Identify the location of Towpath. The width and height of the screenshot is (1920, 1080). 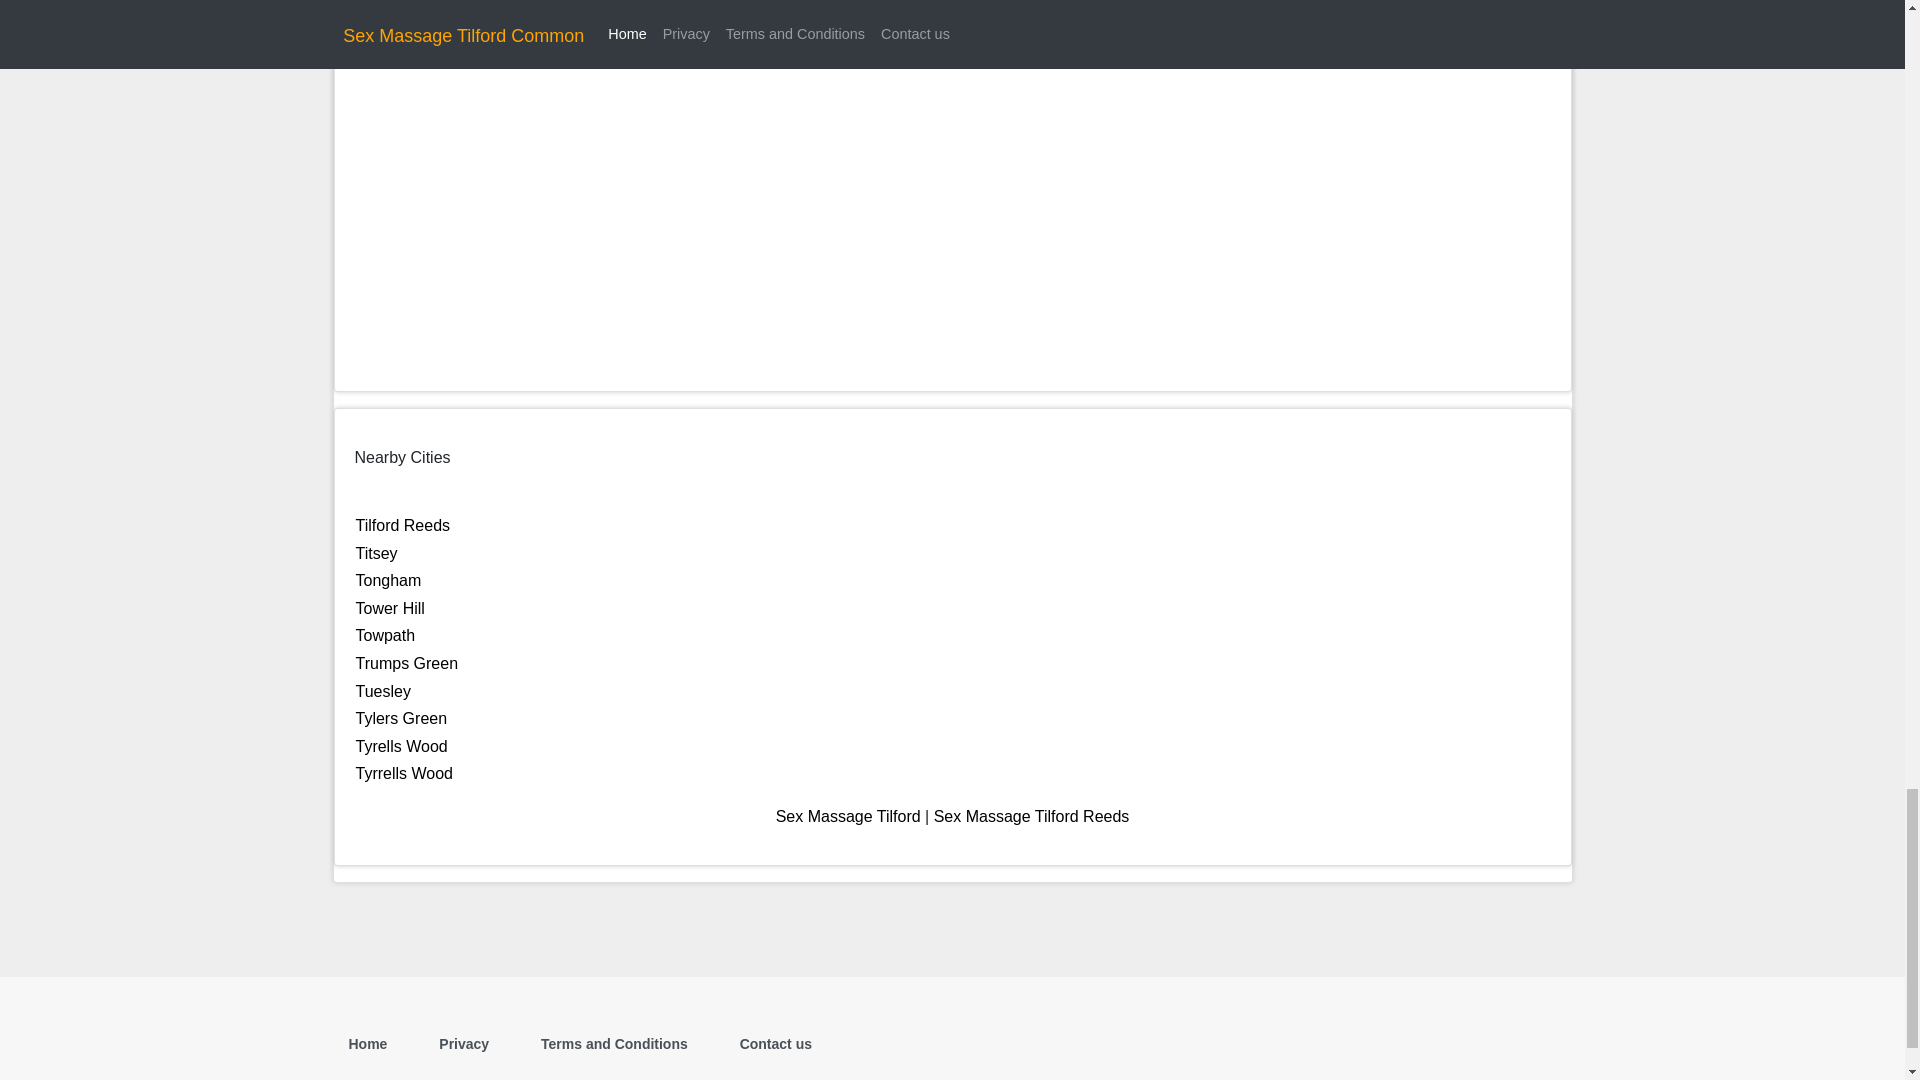
(386, 635).